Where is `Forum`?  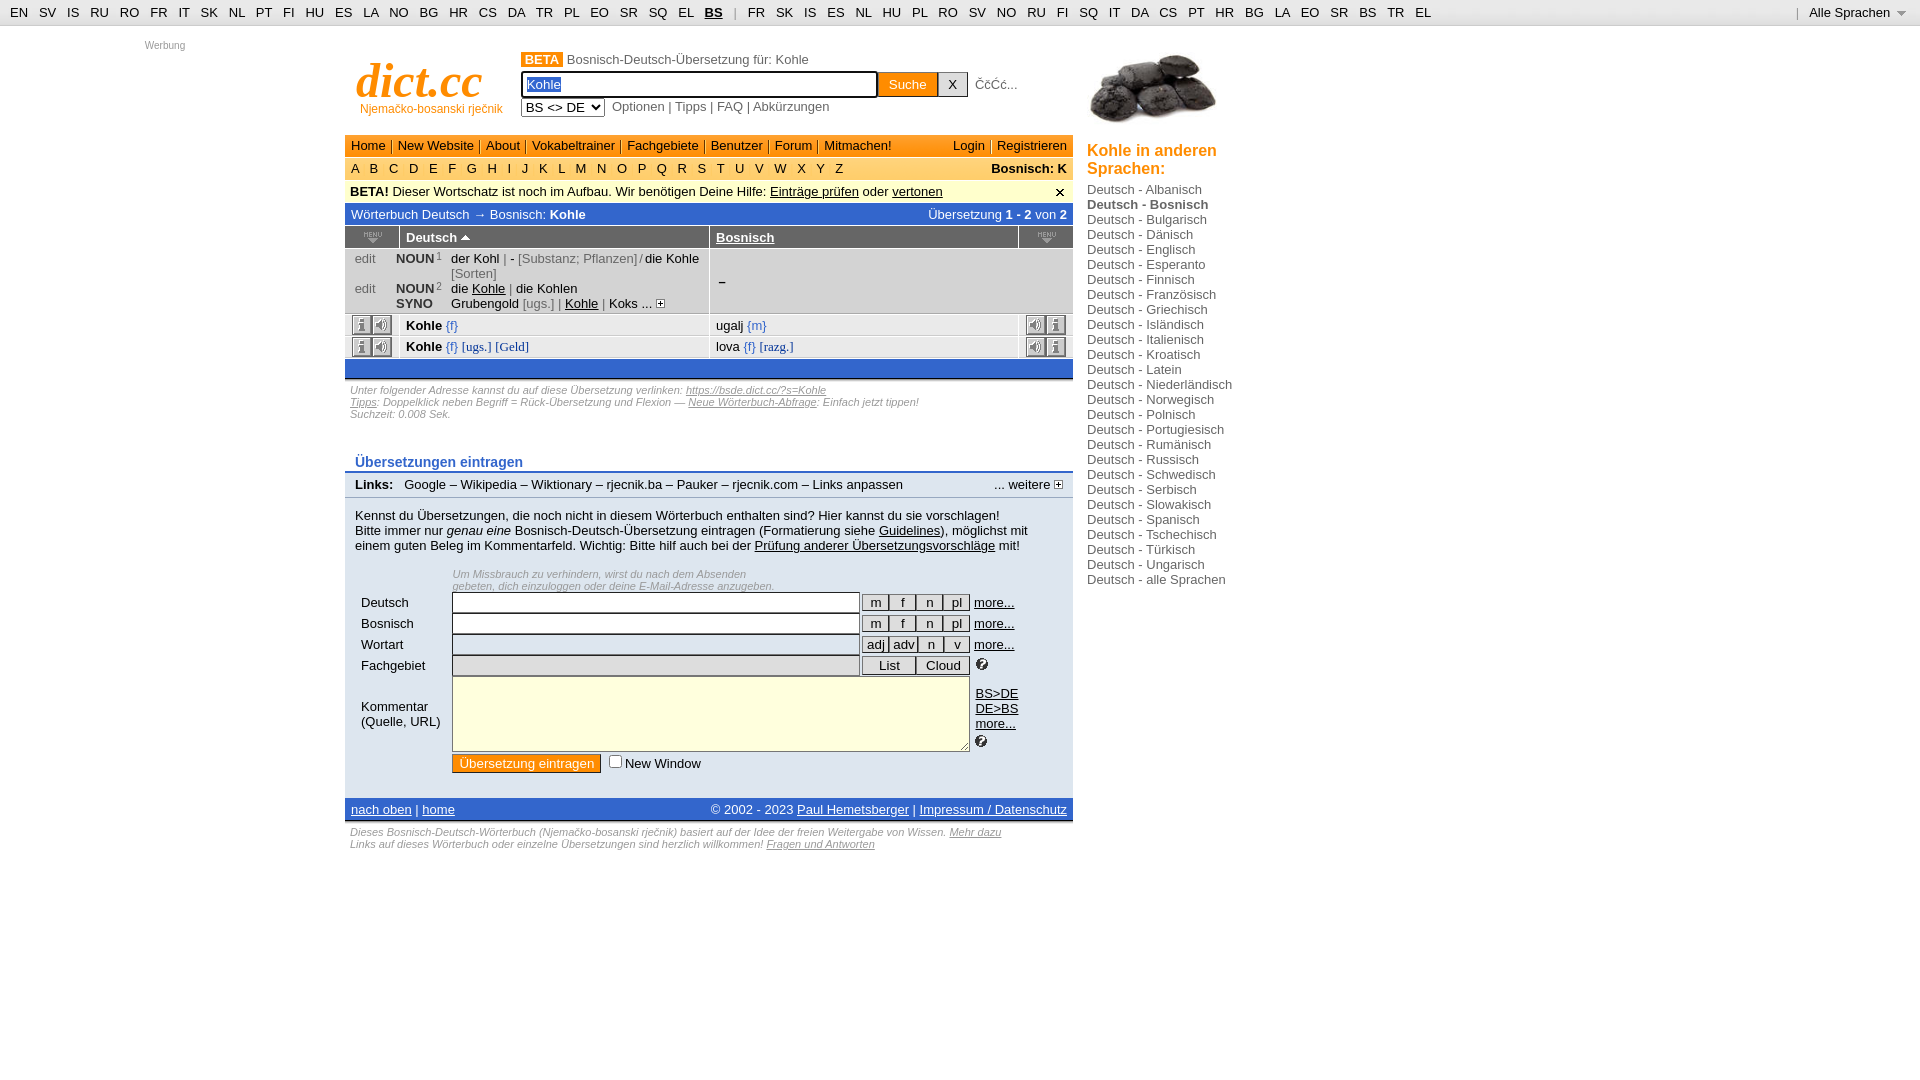
Forum is located at coordinates (794, 146).